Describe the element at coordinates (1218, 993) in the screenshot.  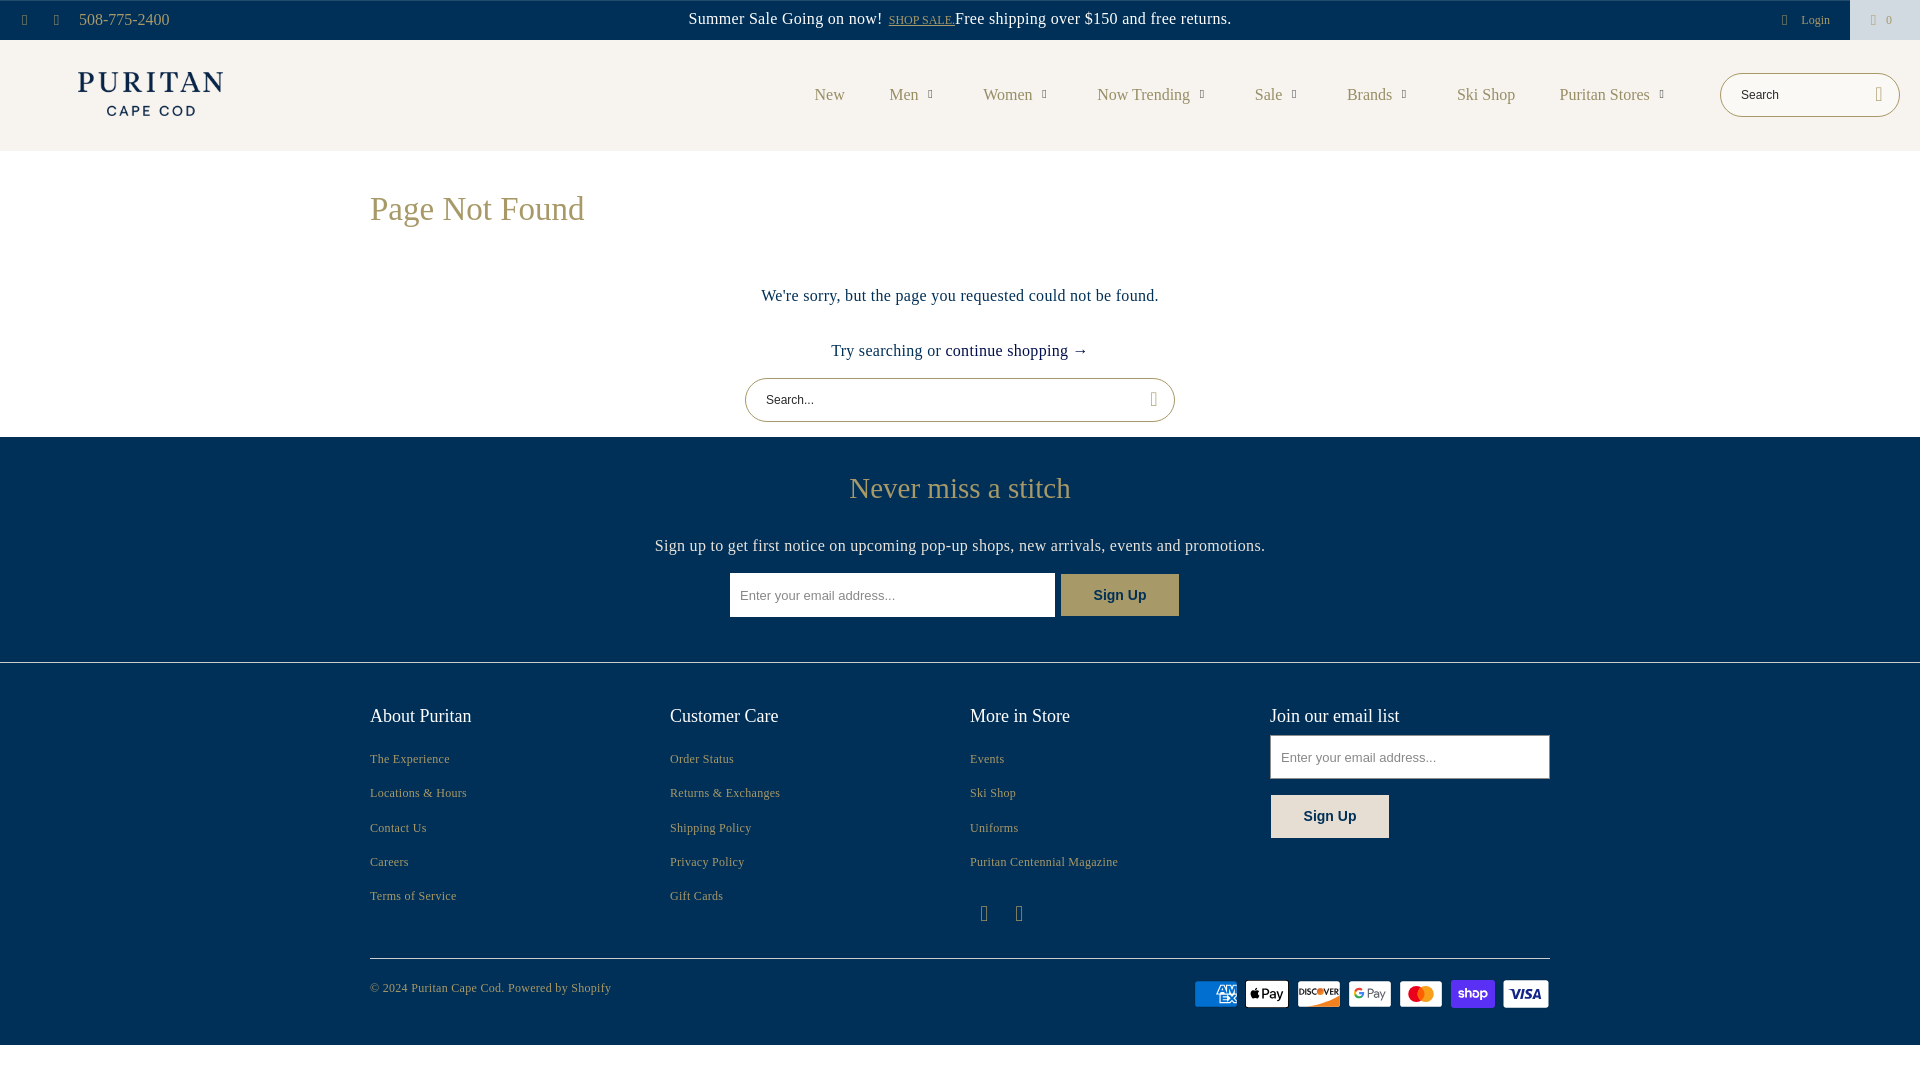
I see `American Express` at that location.